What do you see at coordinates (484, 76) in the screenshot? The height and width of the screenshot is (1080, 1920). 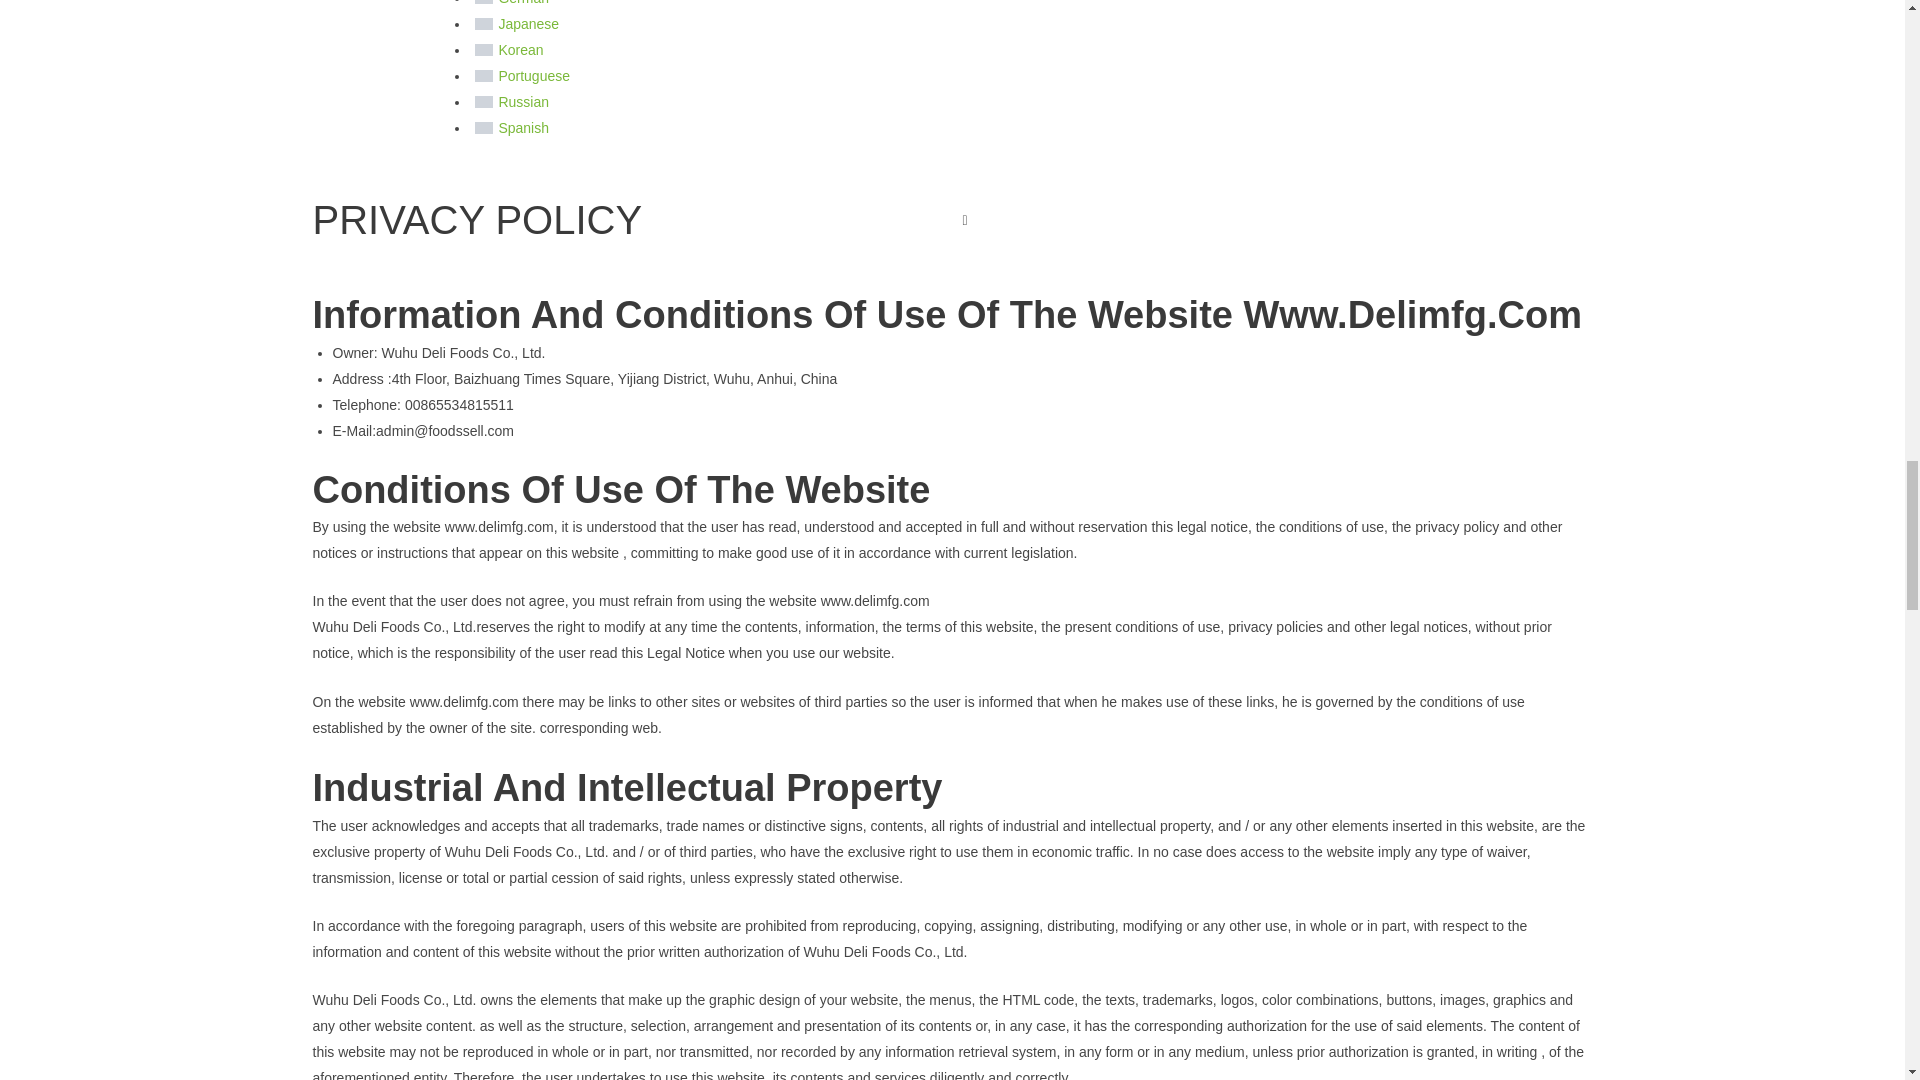 I see `Portuguese` at bounding box center [484, 76].